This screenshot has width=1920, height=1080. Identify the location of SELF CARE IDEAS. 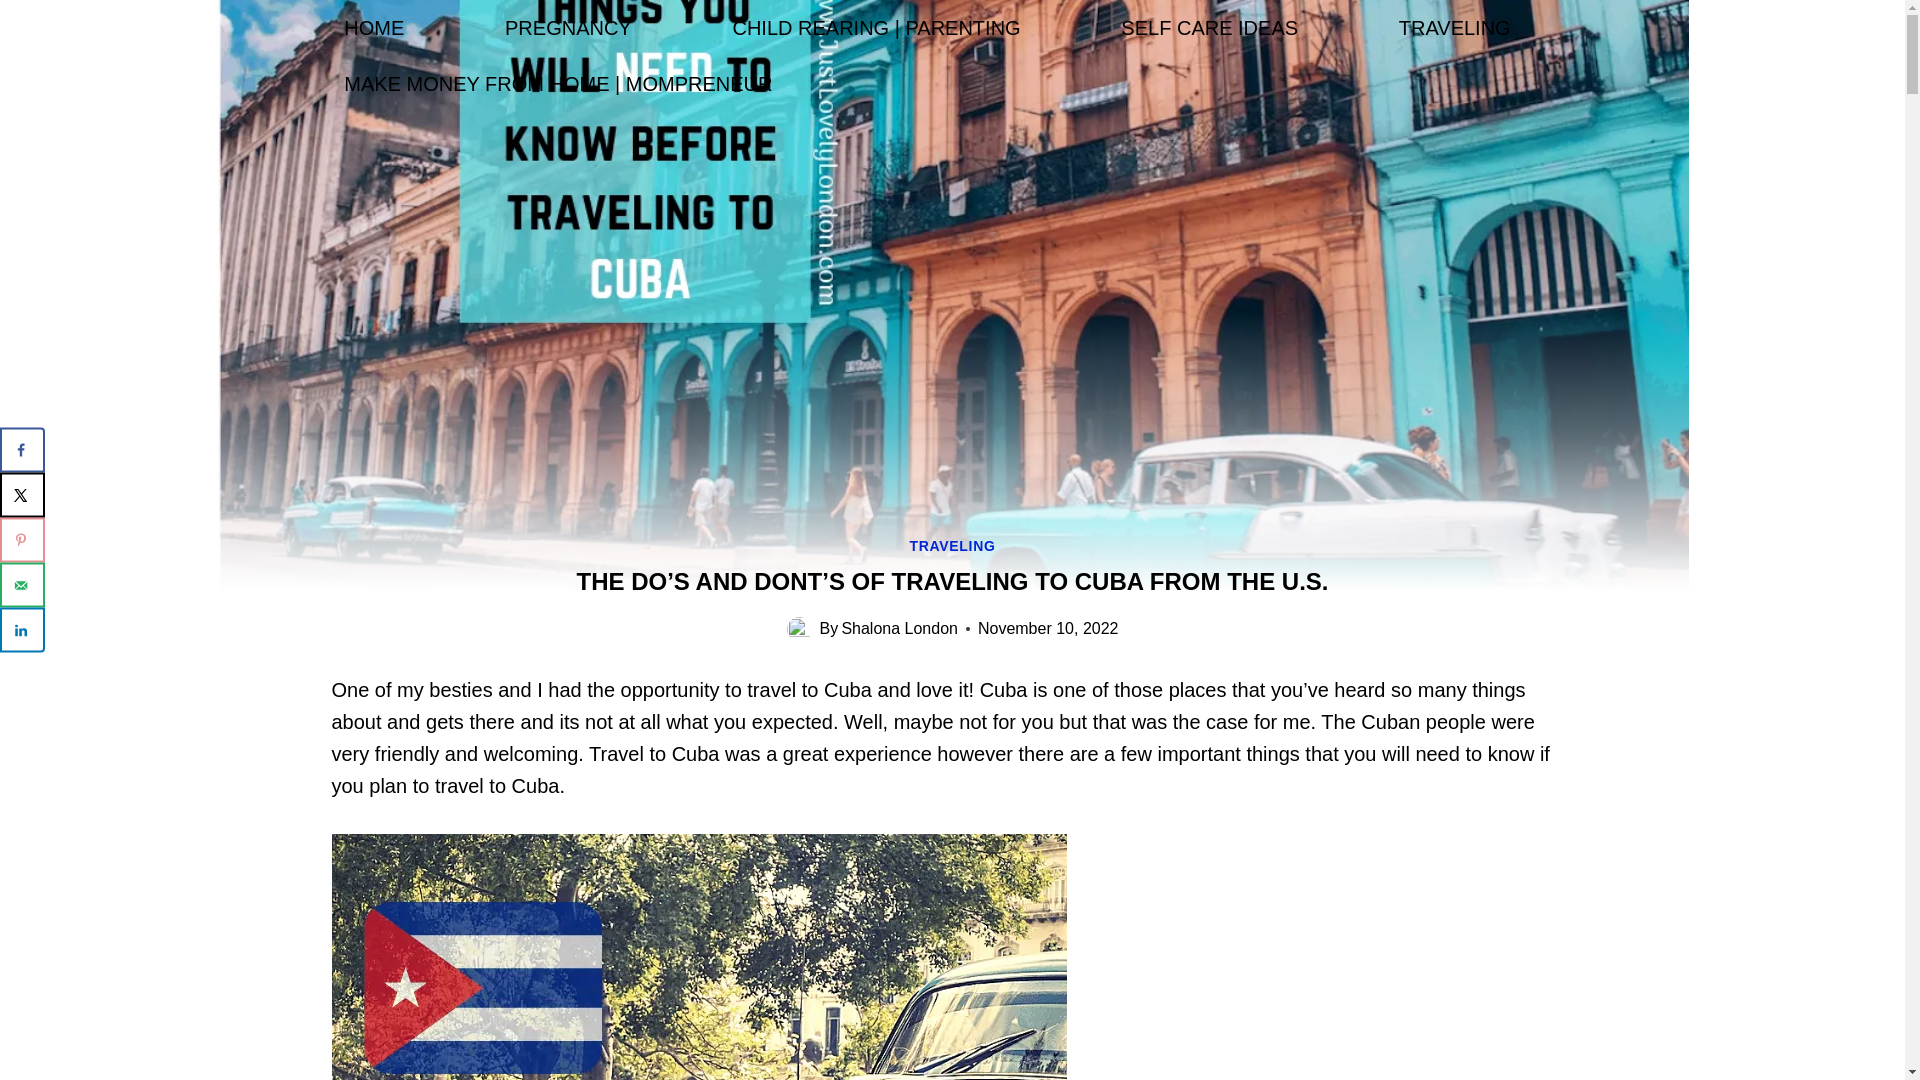
(1210, 28).